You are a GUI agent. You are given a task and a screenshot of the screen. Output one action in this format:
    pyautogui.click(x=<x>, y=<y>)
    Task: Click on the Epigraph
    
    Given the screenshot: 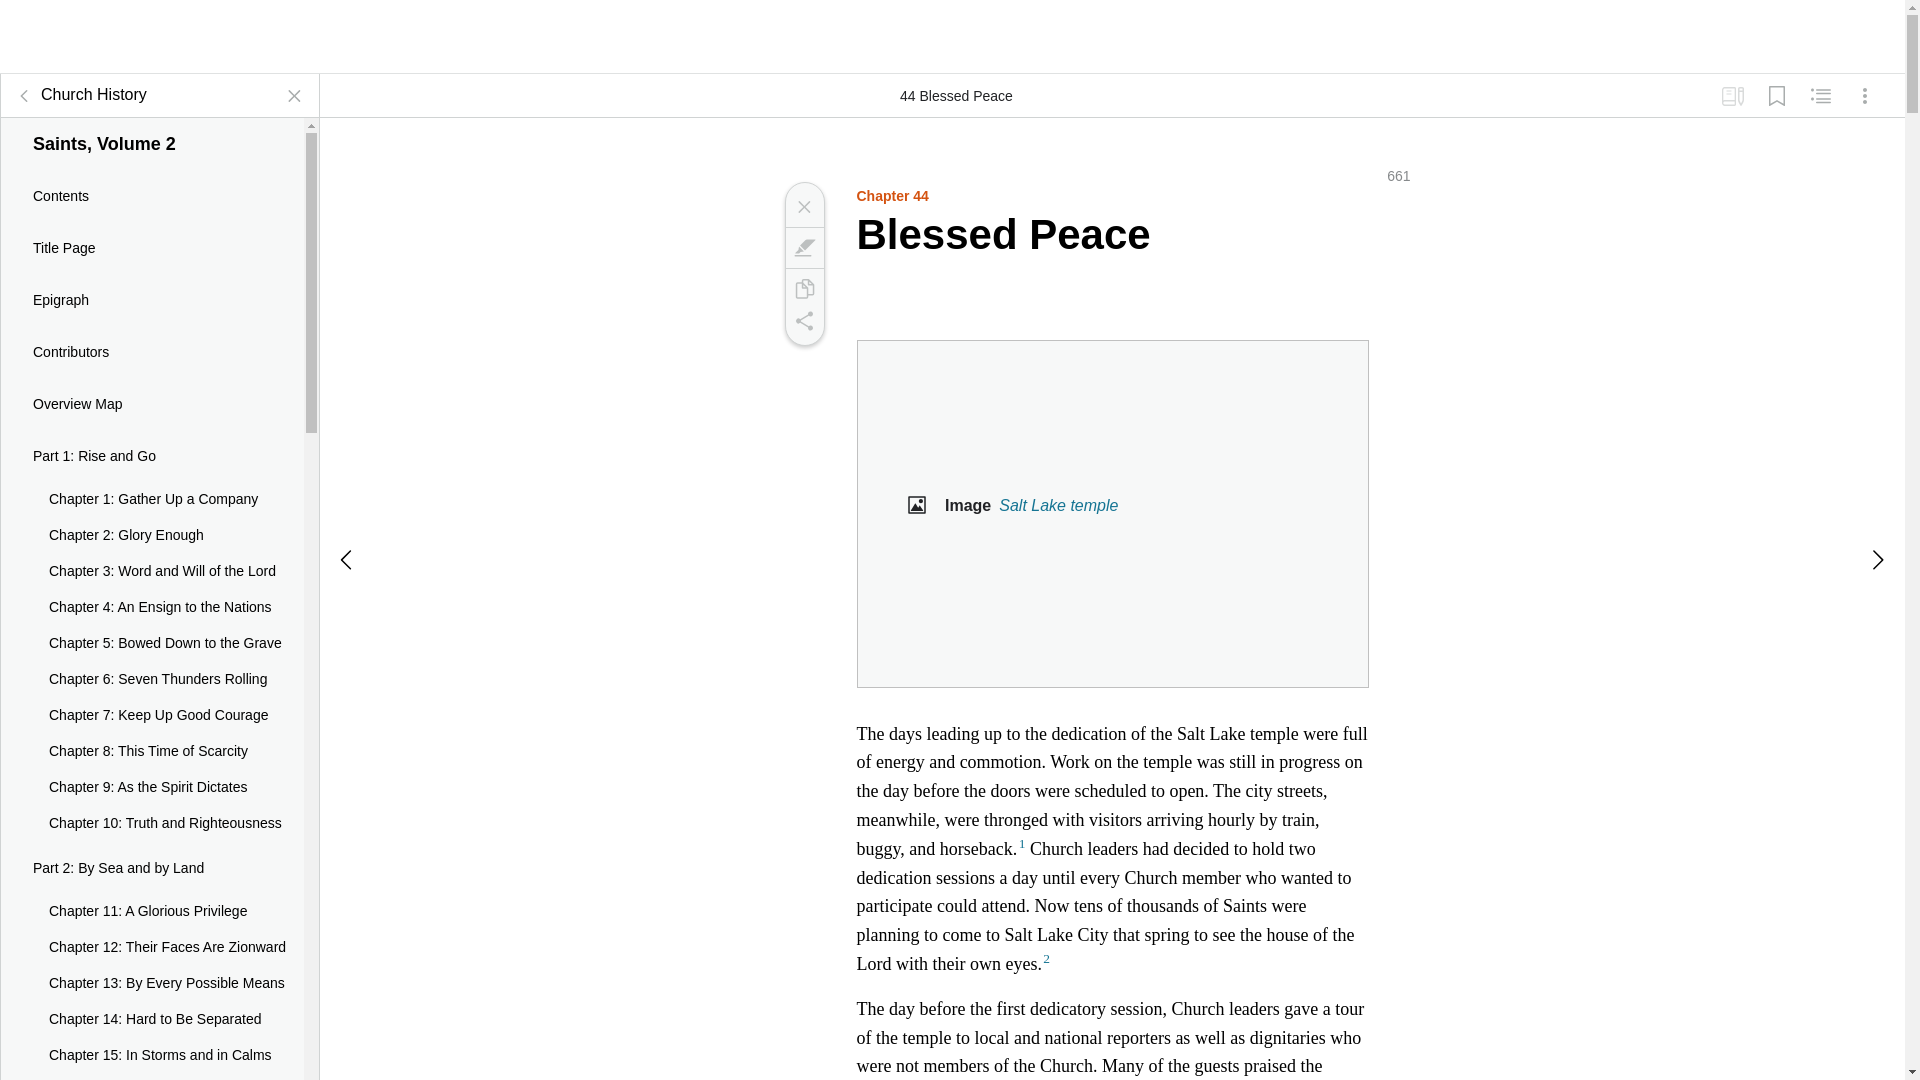 What is the action you would take?
    pyautogui.click(x=152, y=300)
    